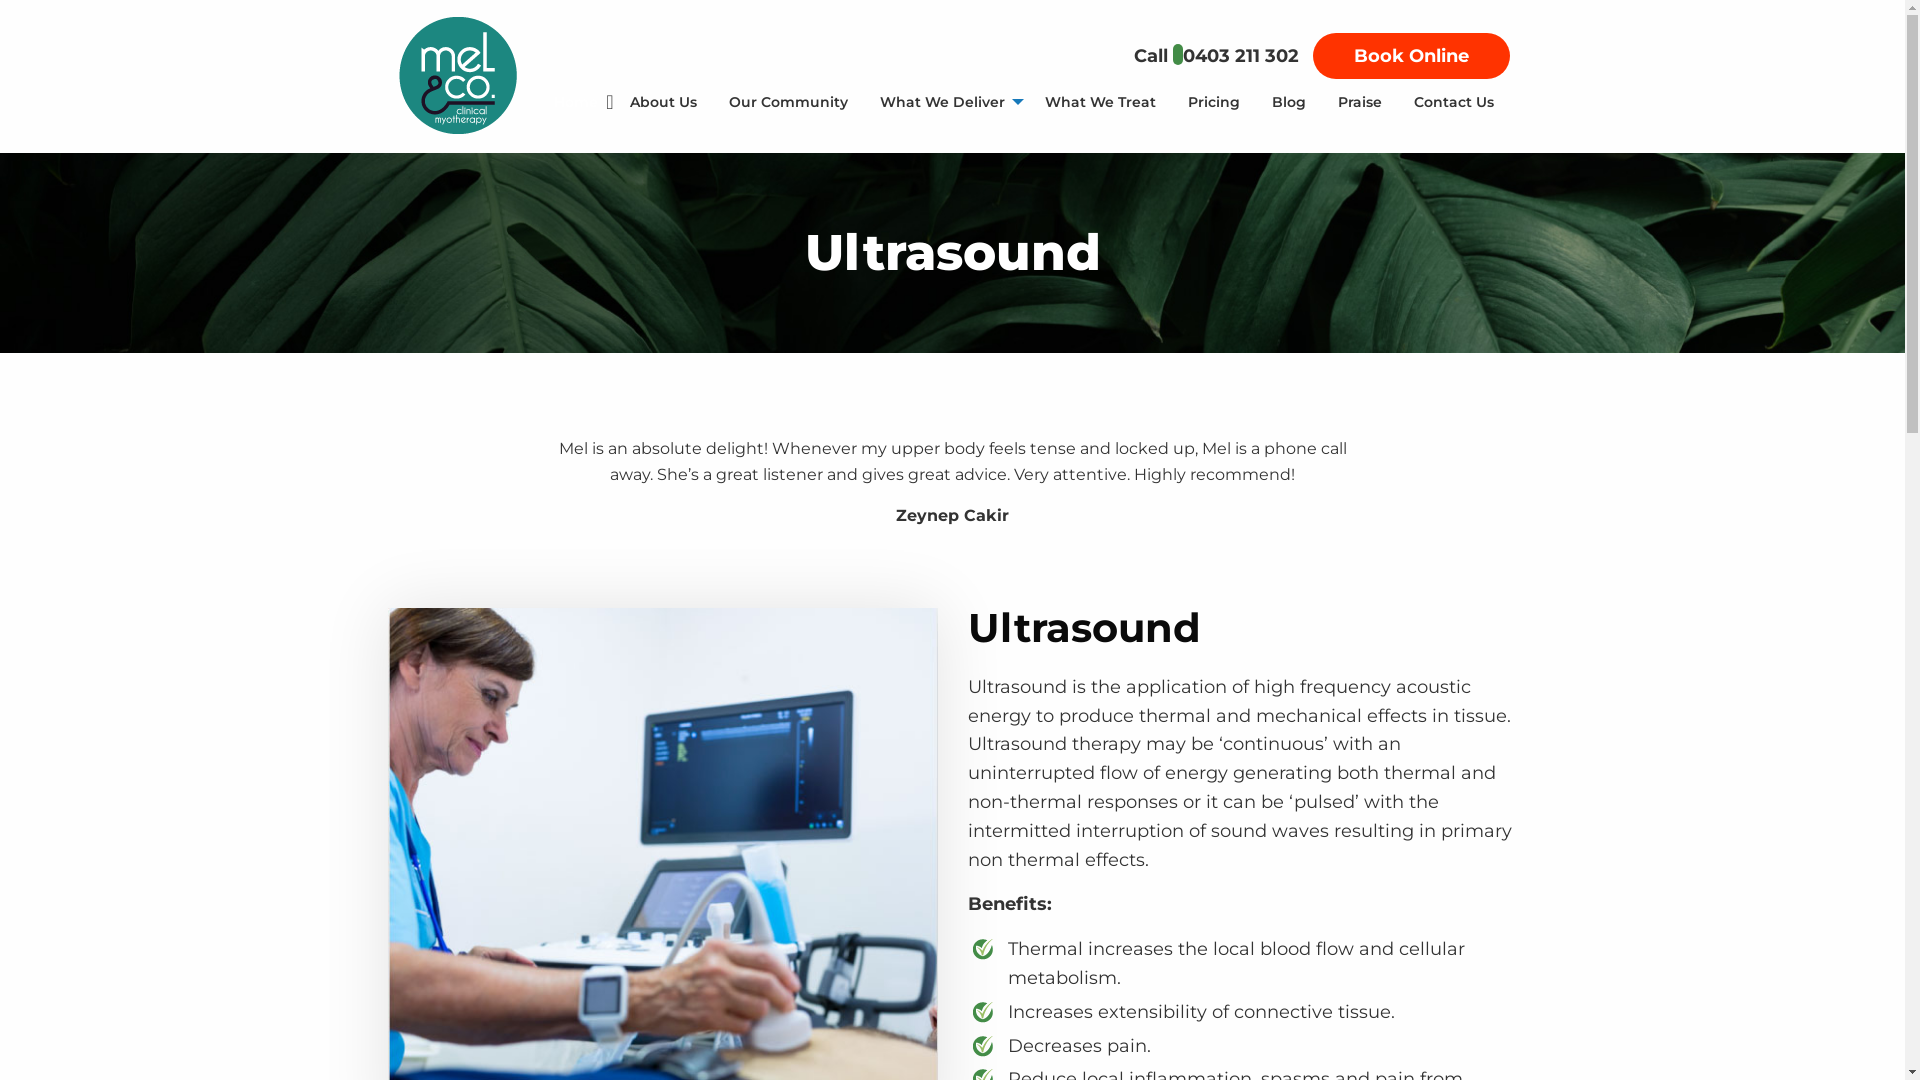 The image size is (1920, 1080). What do you see at coordinates (1360, 102) in the screenshot?
I see `Praise` at bounding box center [1360, 102].